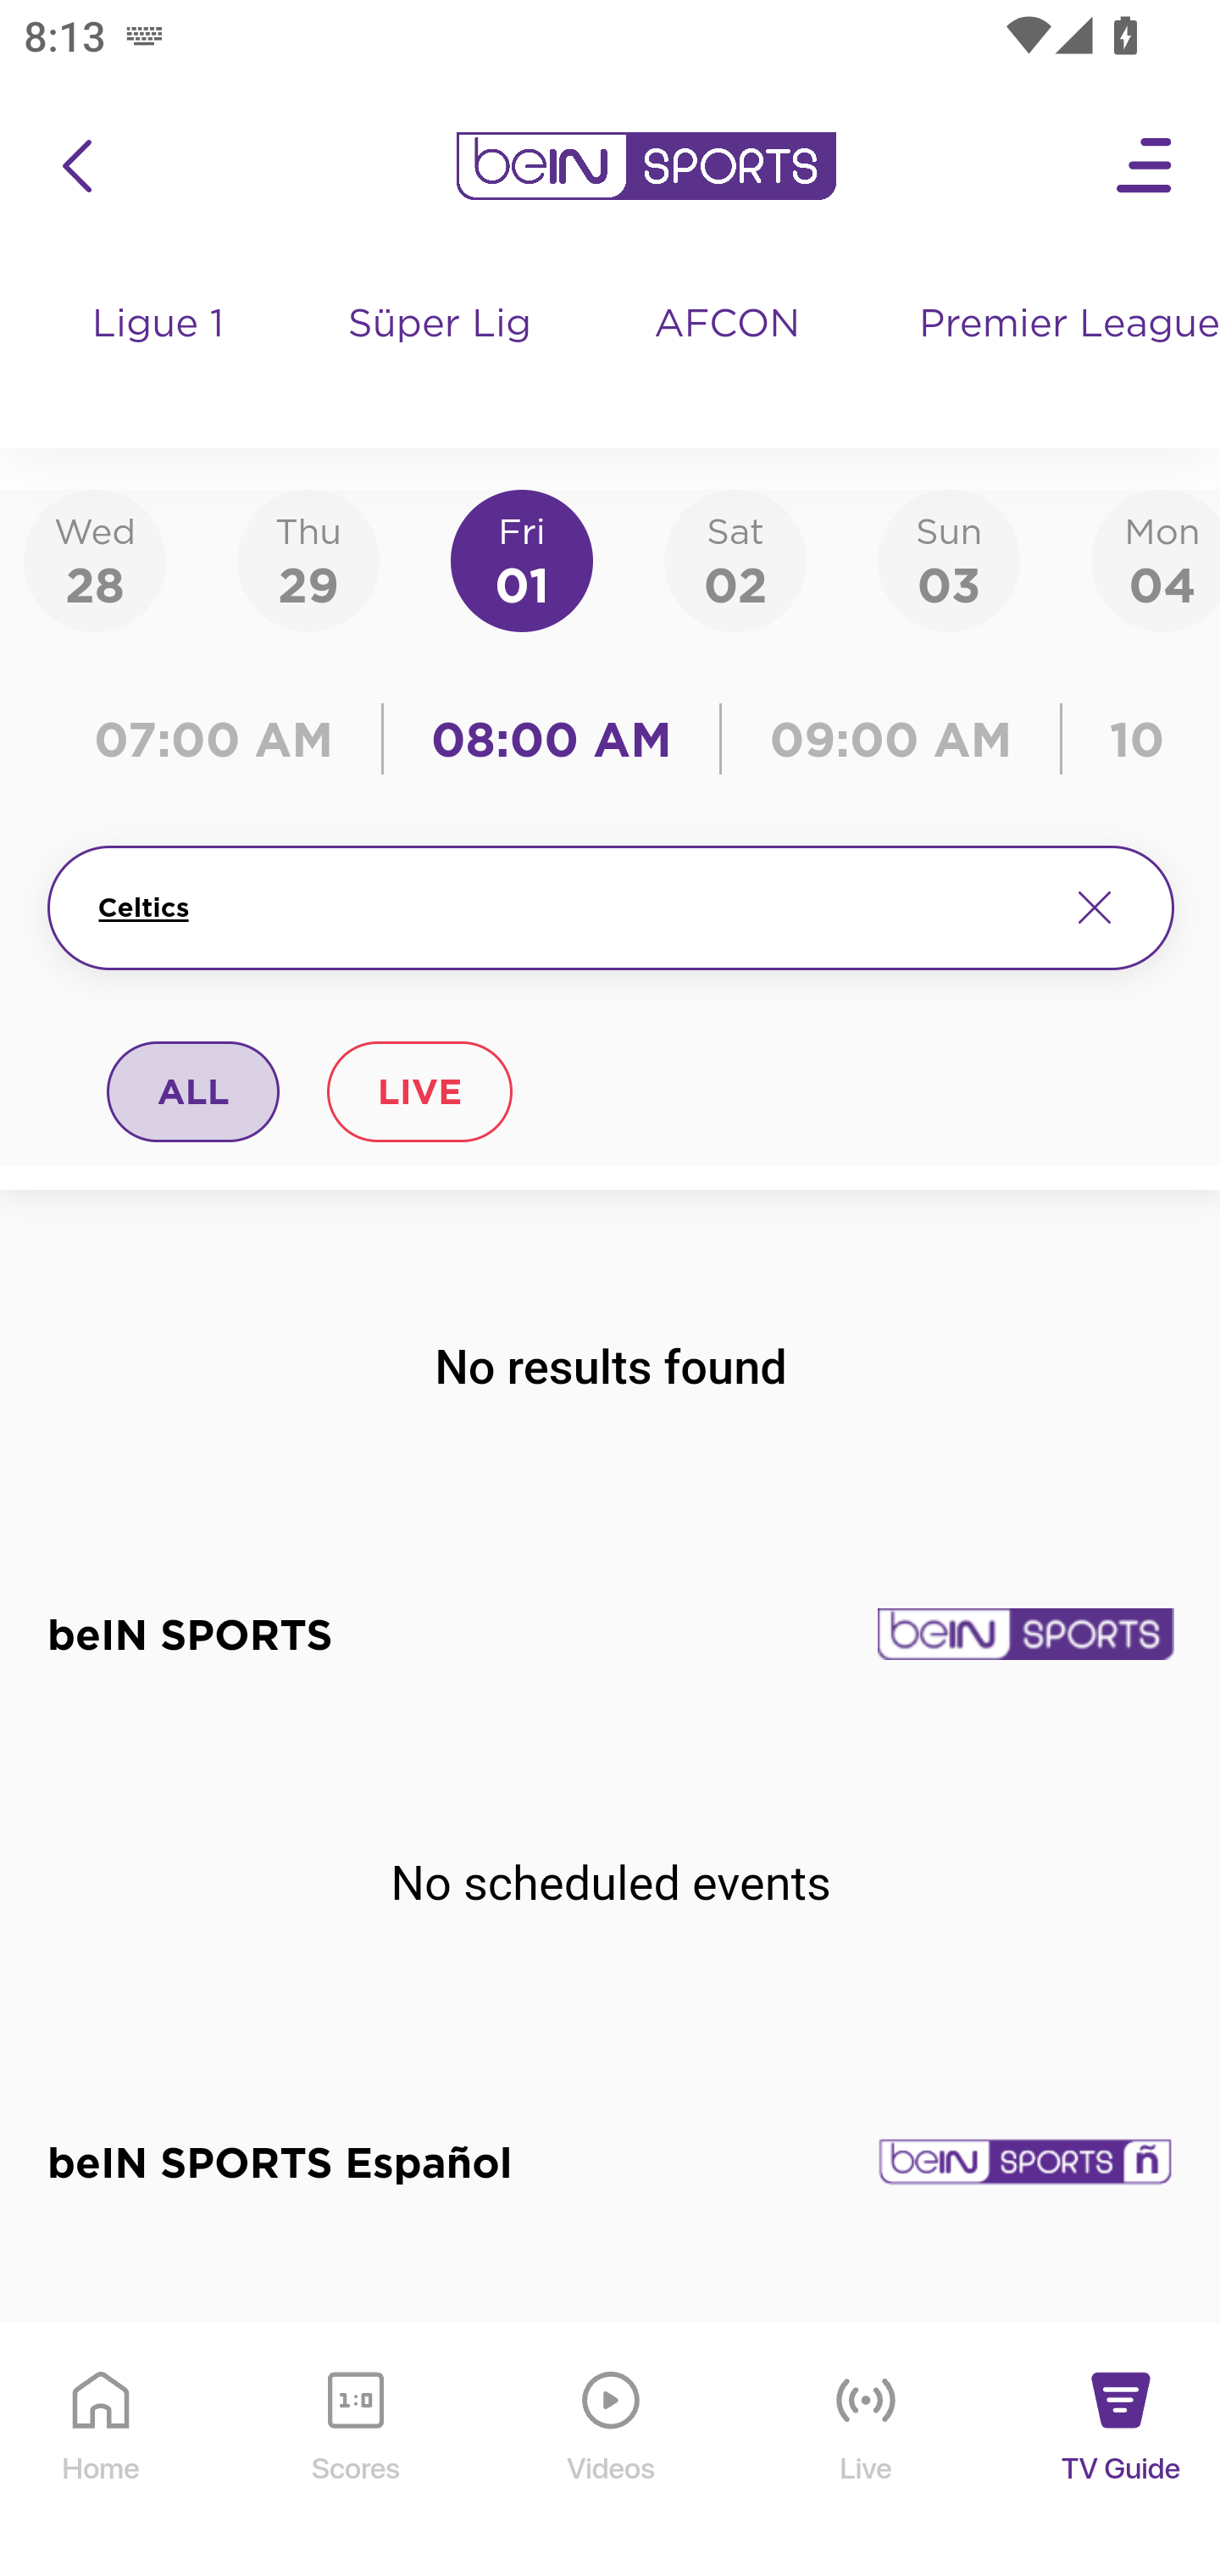 This screenshot has height=2576, width=1220. Describe the element at coordinates (735, 559) in the screenshot. I see `Sat02` at that location.